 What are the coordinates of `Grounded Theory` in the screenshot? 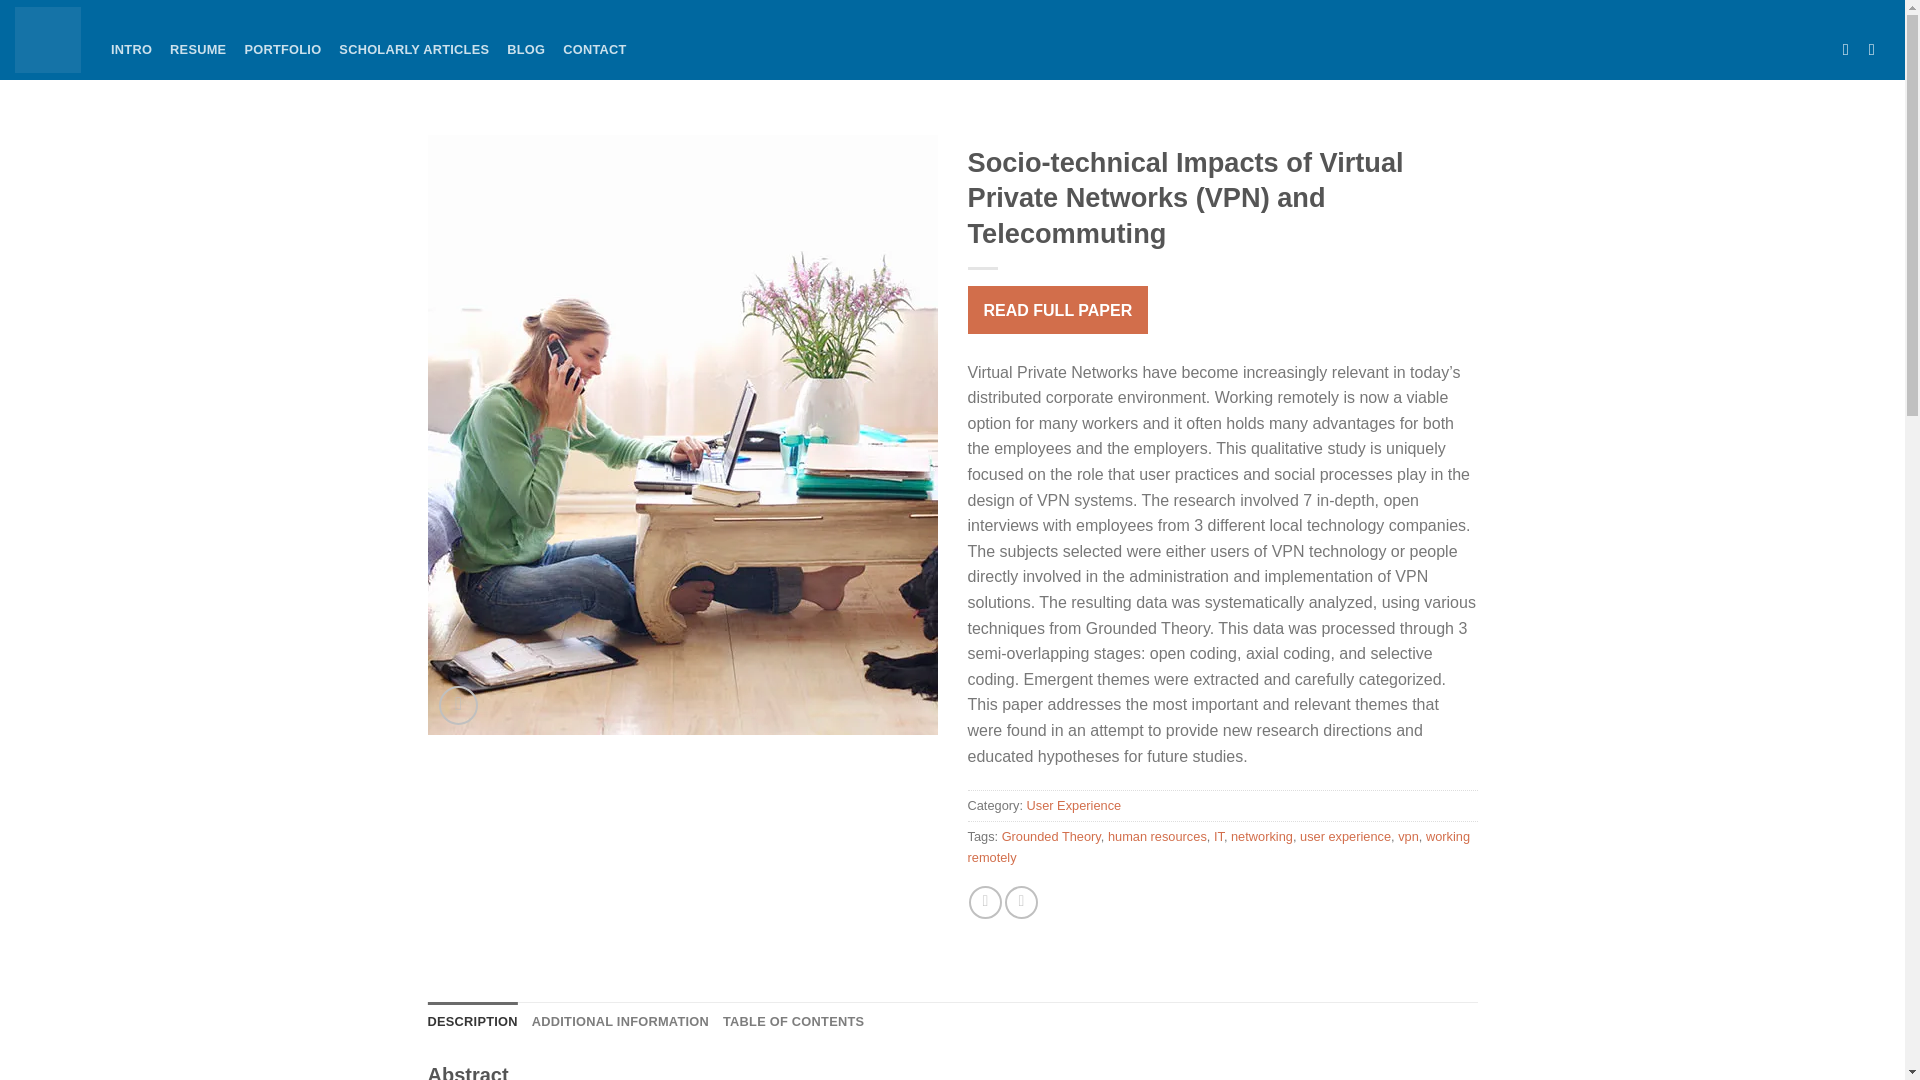 It's located at (1051, 836).